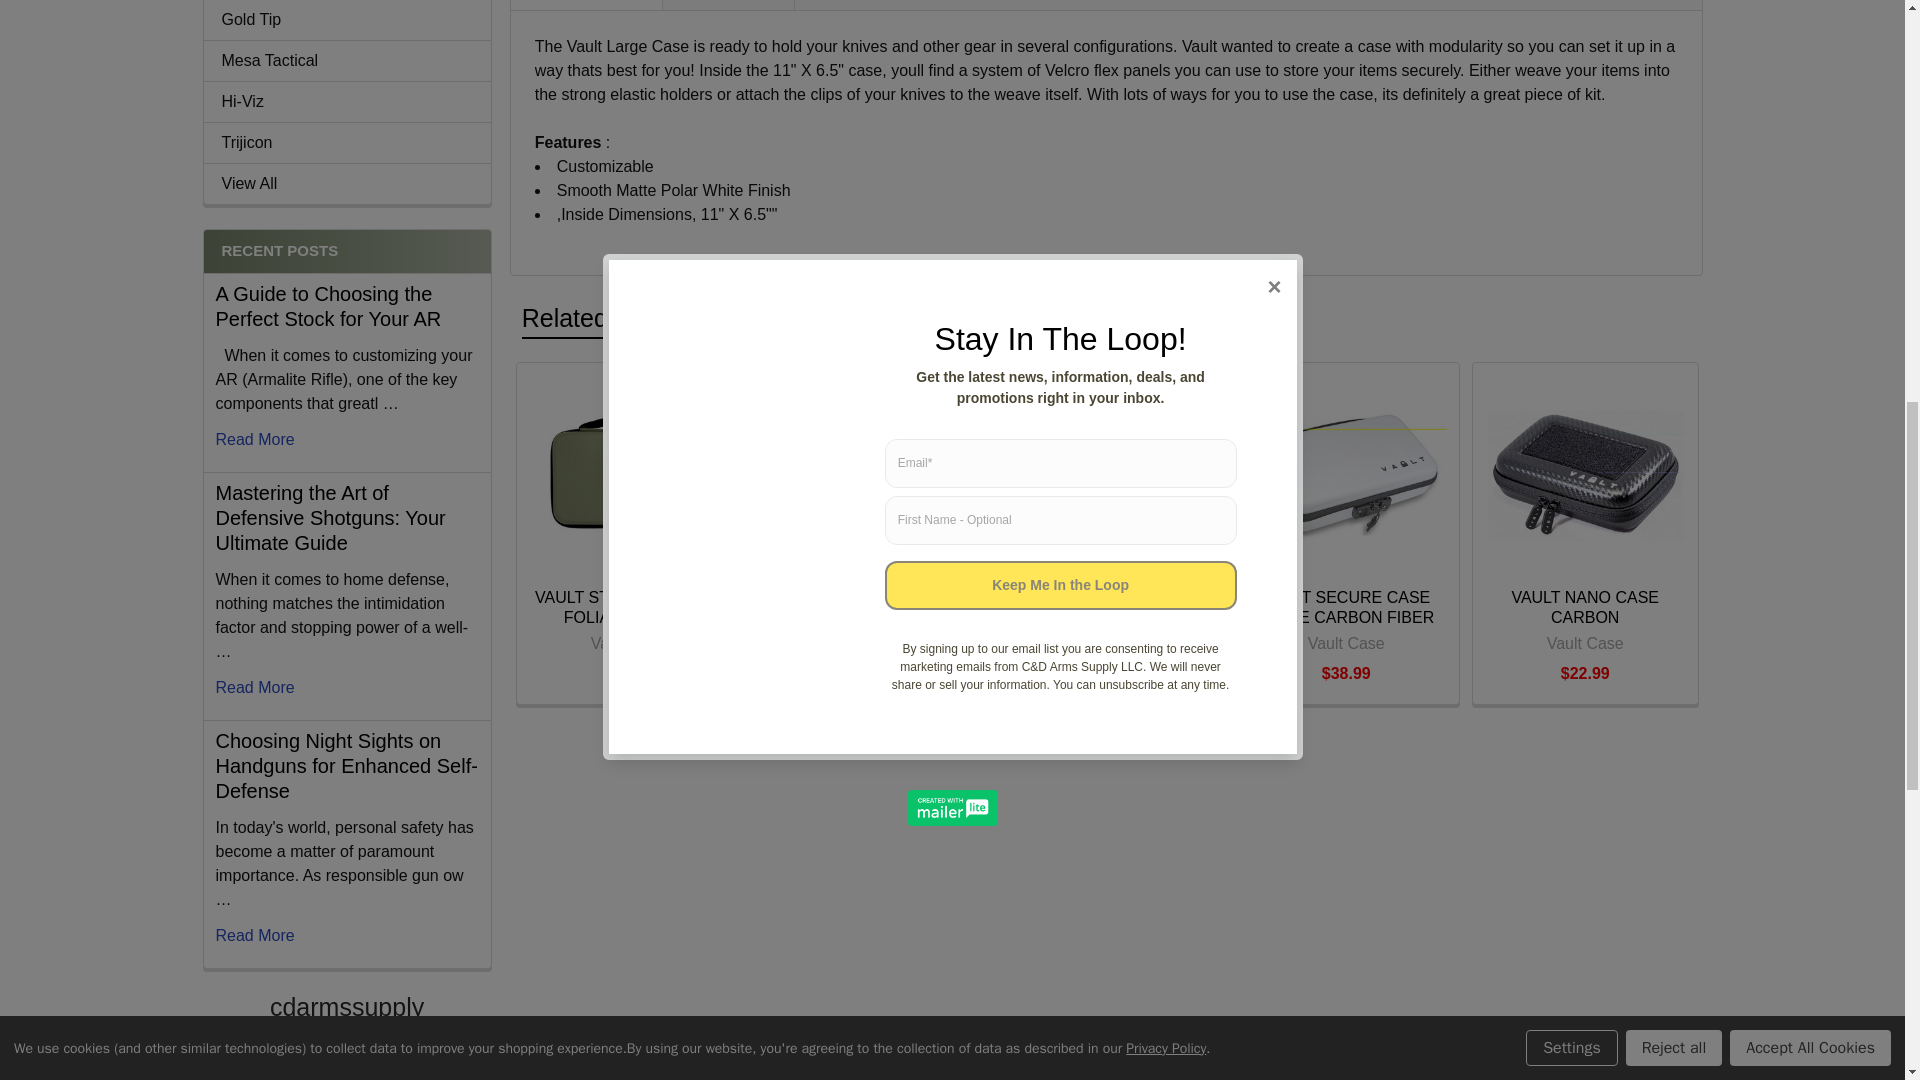  What do you see at coordinates (347, 20) in the screenshot?
I see `Gold Tip` at bounding box center [347, 20].